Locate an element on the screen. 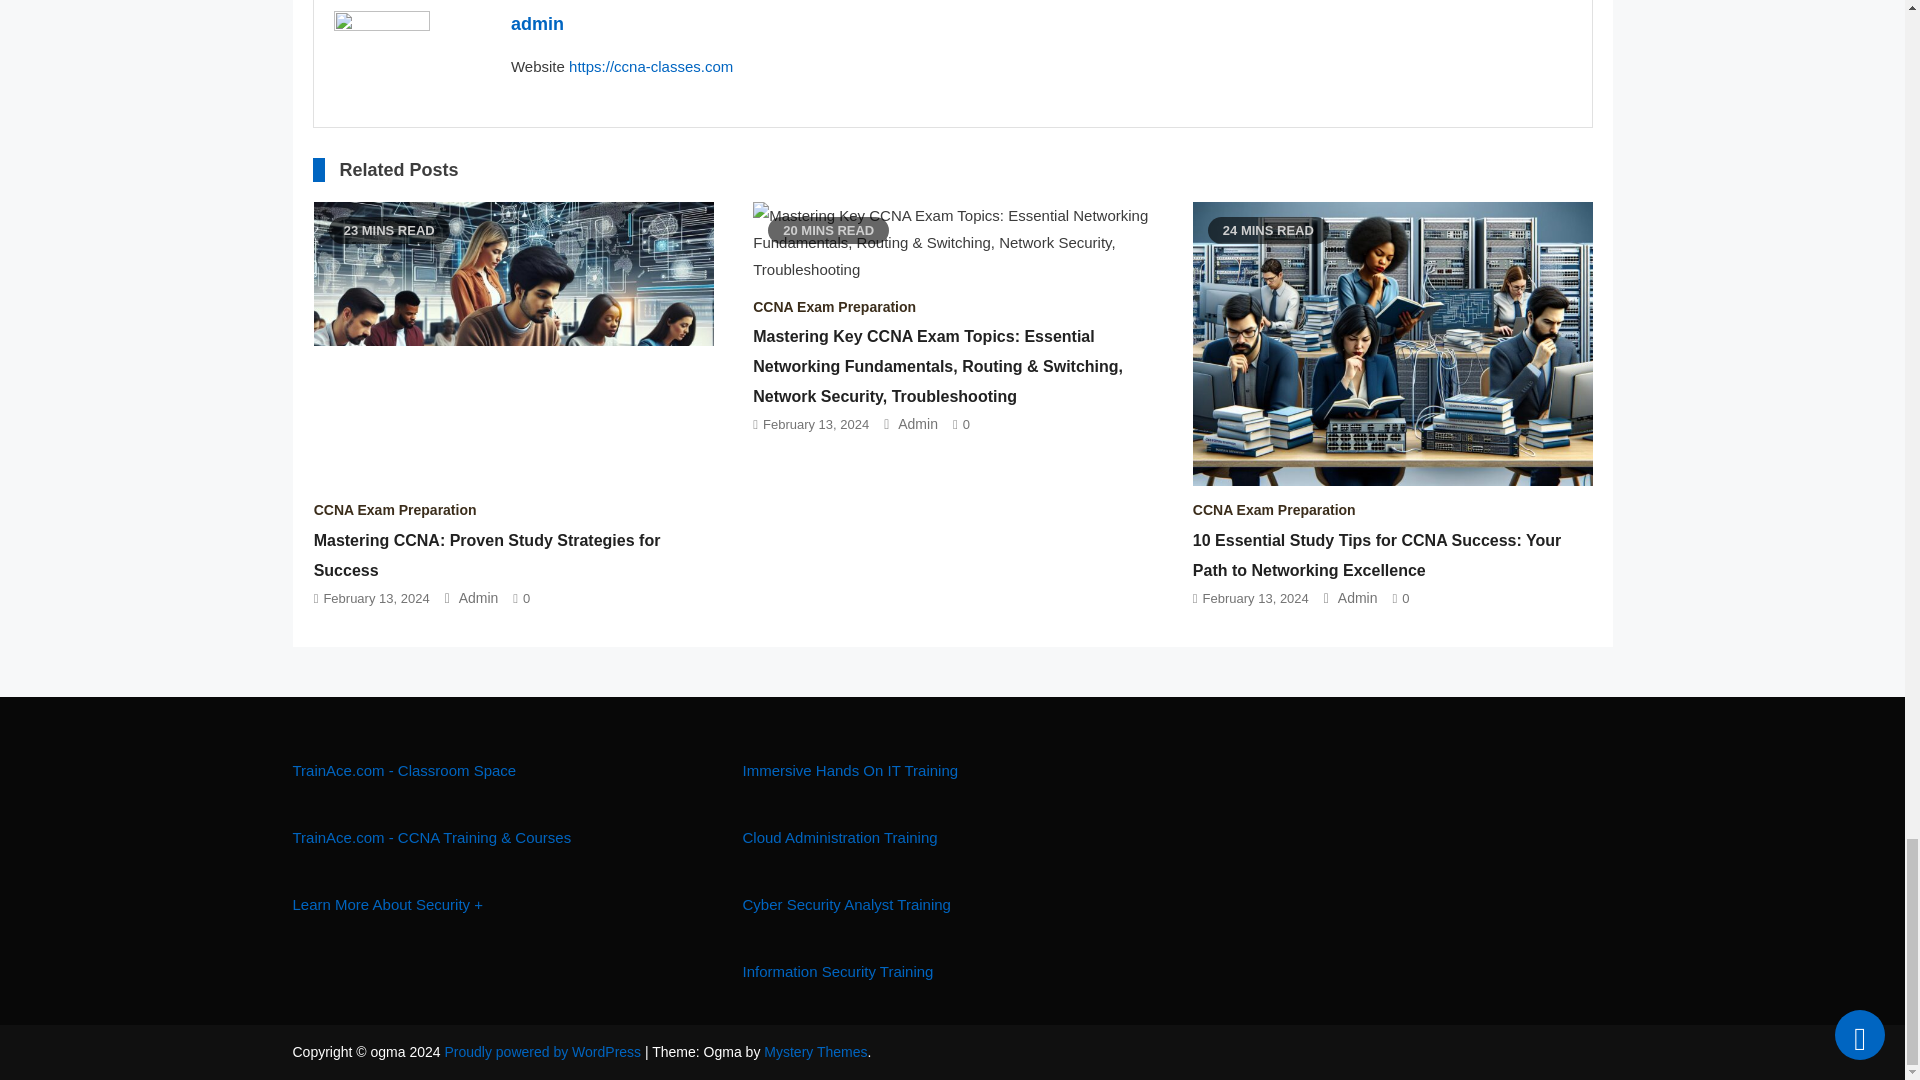 The width and height of the screenshot is (1920, 1080). admin is located at coordinates (537, 24).